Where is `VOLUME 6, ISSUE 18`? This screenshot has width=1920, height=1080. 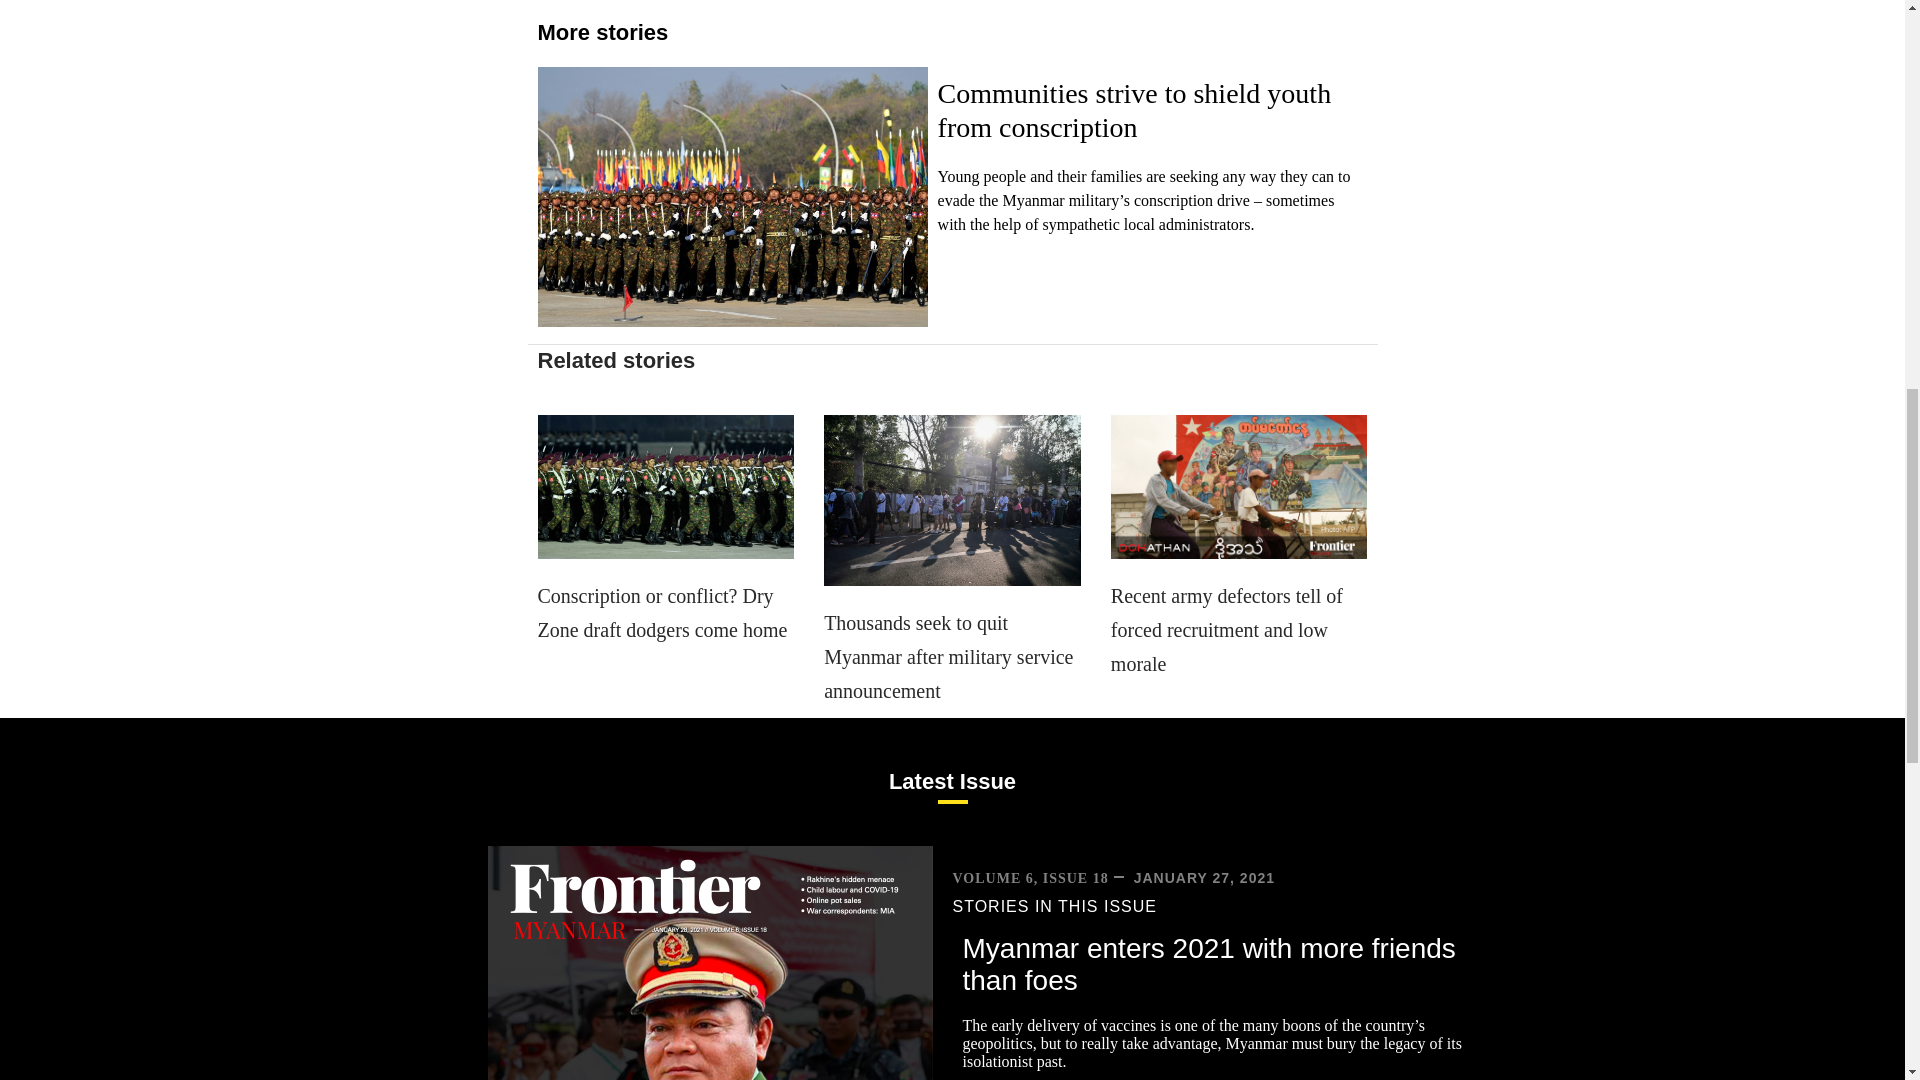 VOLUME 6, ISSUE 18 is located at coordinates (1030, 878).